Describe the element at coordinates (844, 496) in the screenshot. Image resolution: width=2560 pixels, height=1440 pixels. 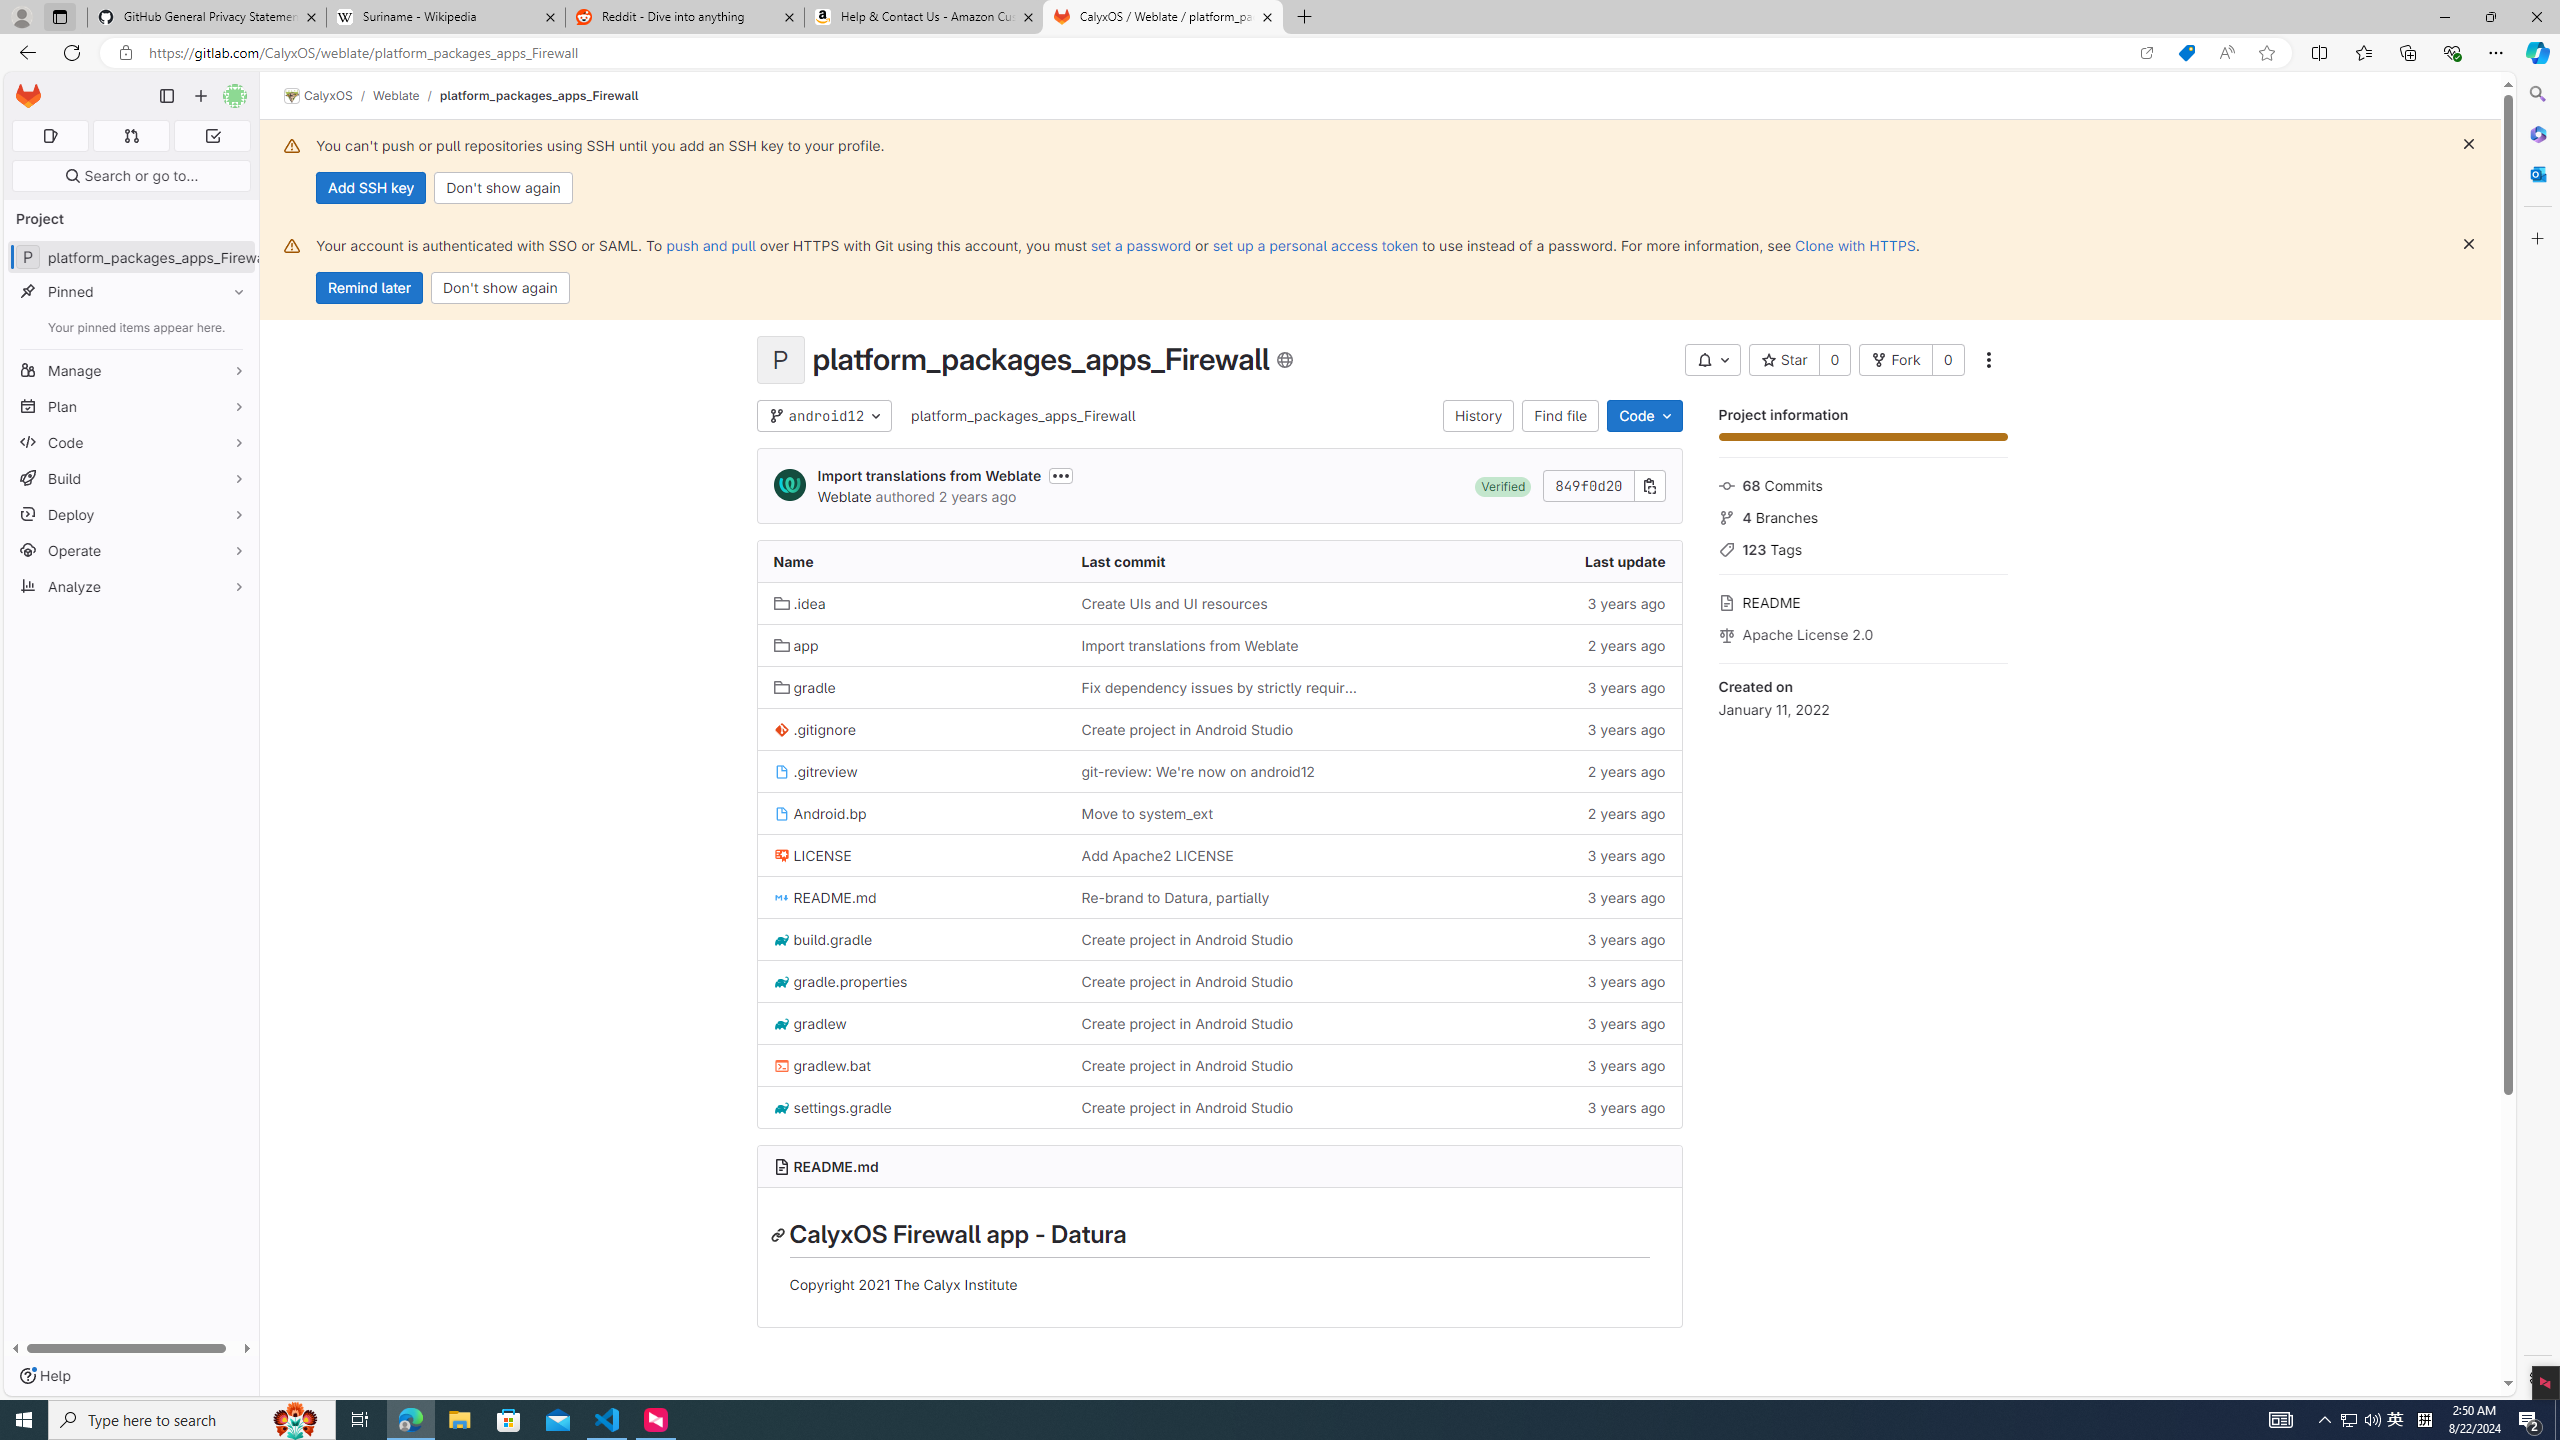
I see `Weblate` at that location.